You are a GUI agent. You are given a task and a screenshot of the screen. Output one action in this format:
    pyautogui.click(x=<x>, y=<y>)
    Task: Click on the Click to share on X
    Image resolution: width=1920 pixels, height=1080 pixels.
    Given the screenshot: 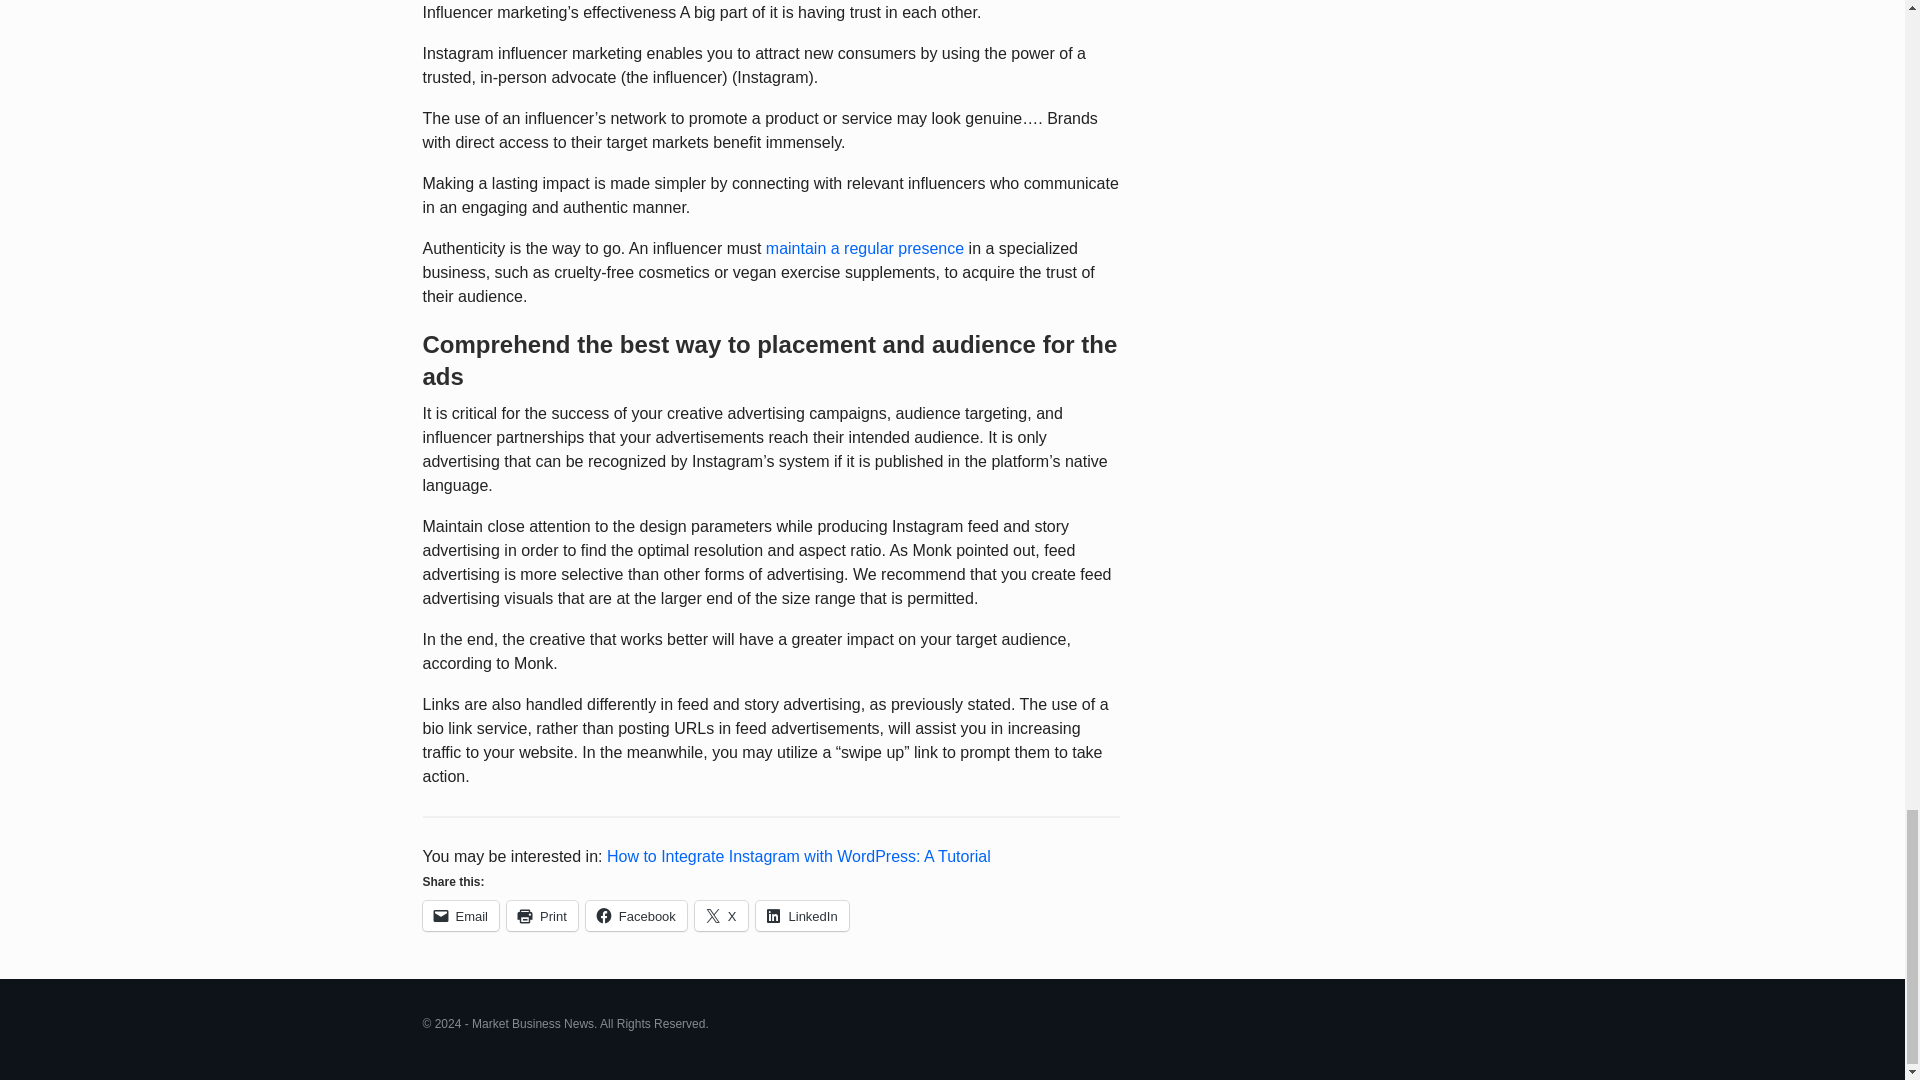 What is the action you would take?
    pyautogui.click(x=722, y=915)
    